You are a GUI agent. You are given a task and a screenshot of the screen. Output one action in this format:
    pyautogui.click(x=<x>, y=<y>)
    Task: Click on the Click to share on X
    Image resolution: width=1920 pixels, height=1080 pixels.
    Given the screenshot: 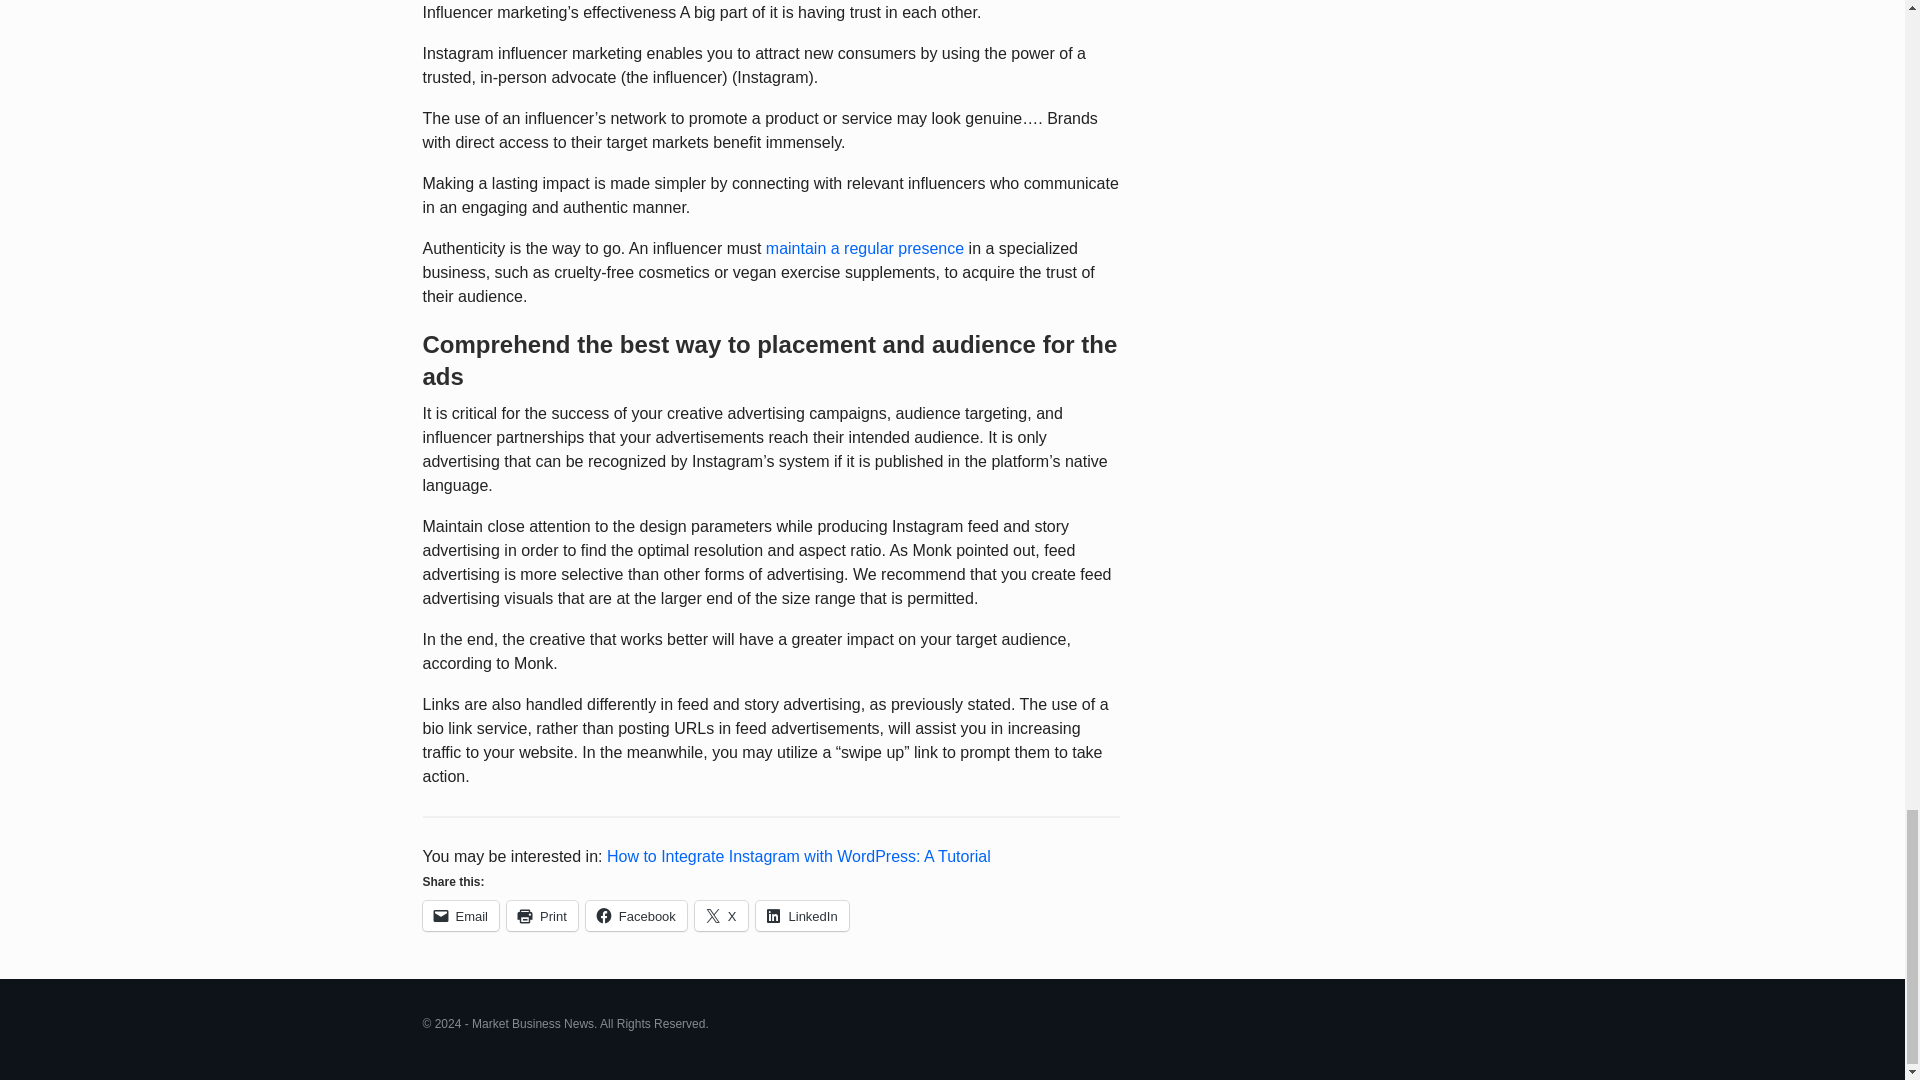 What is the action you would take?
    pyautogui.click(x=722, y=915)
    